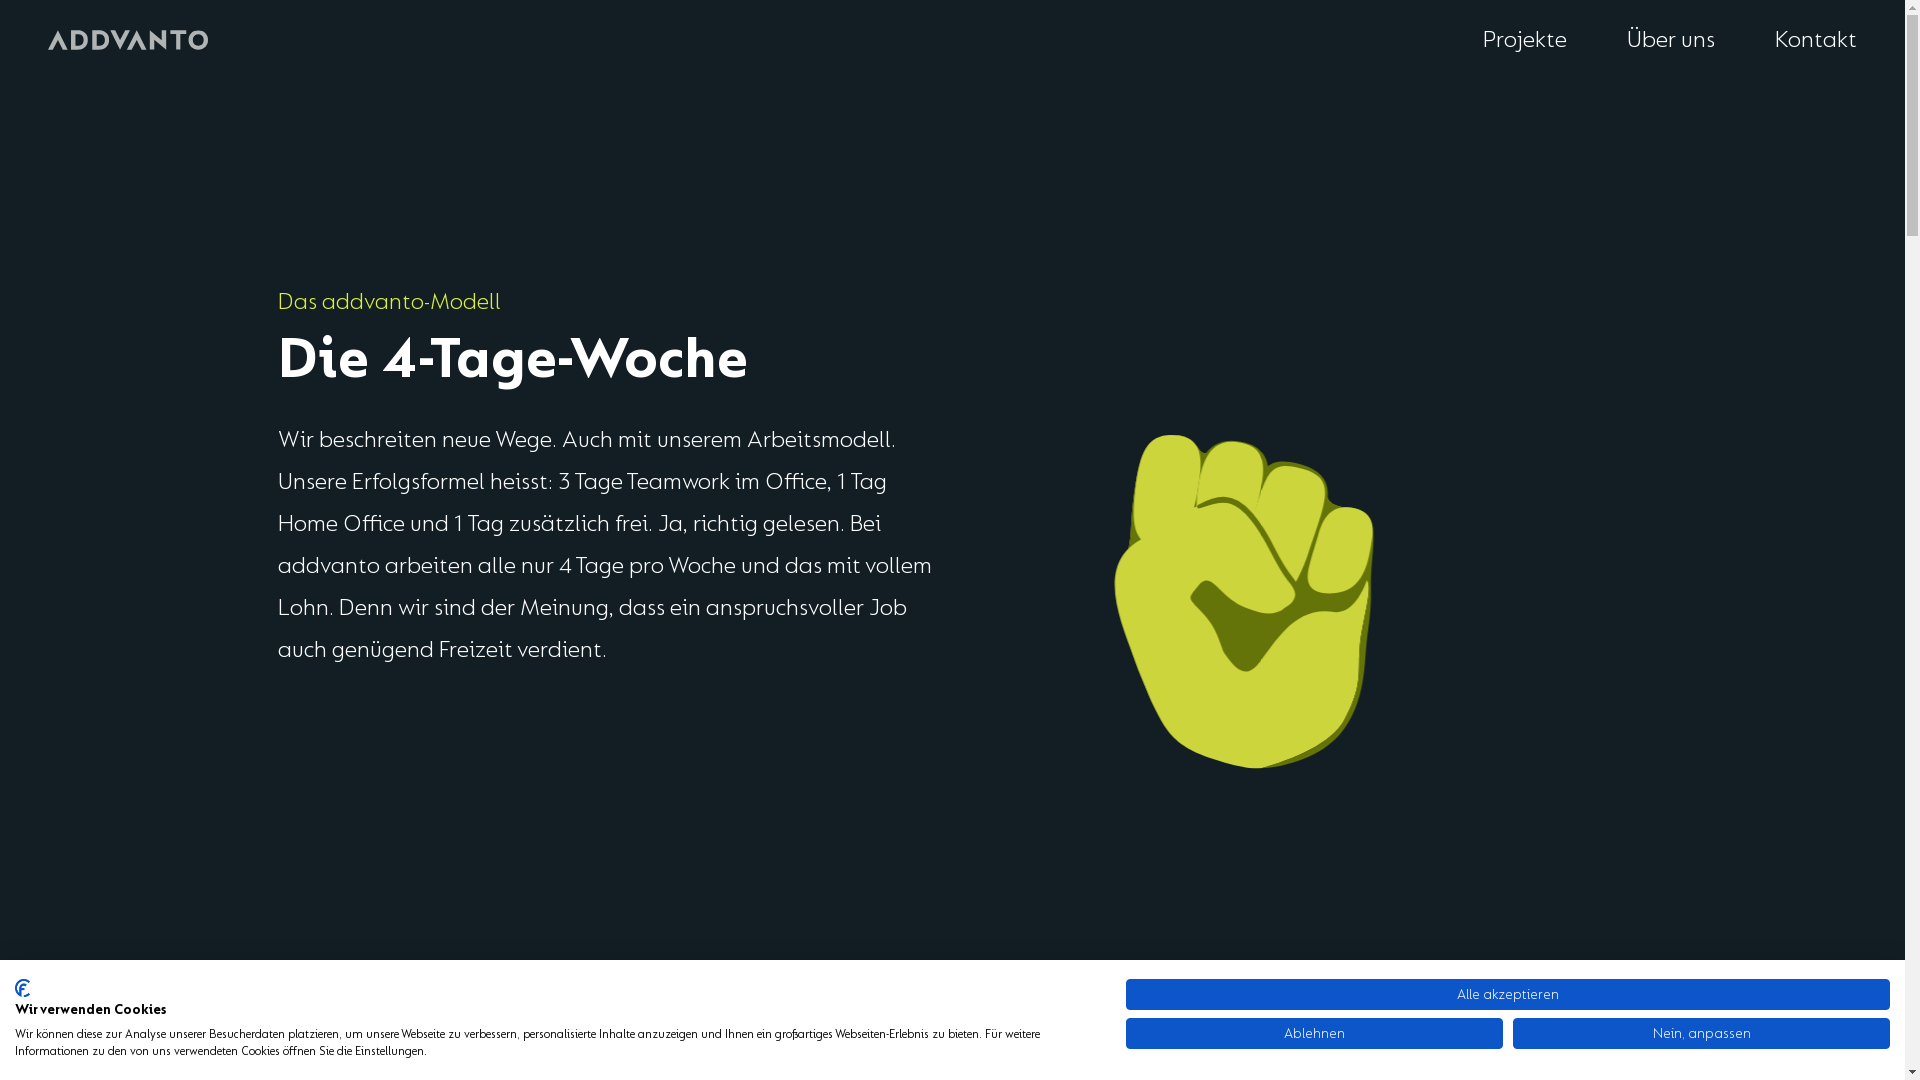 The width and height of the screenshot is (1920, 1080). I want to click on Kontakt, so click(1816, 40).